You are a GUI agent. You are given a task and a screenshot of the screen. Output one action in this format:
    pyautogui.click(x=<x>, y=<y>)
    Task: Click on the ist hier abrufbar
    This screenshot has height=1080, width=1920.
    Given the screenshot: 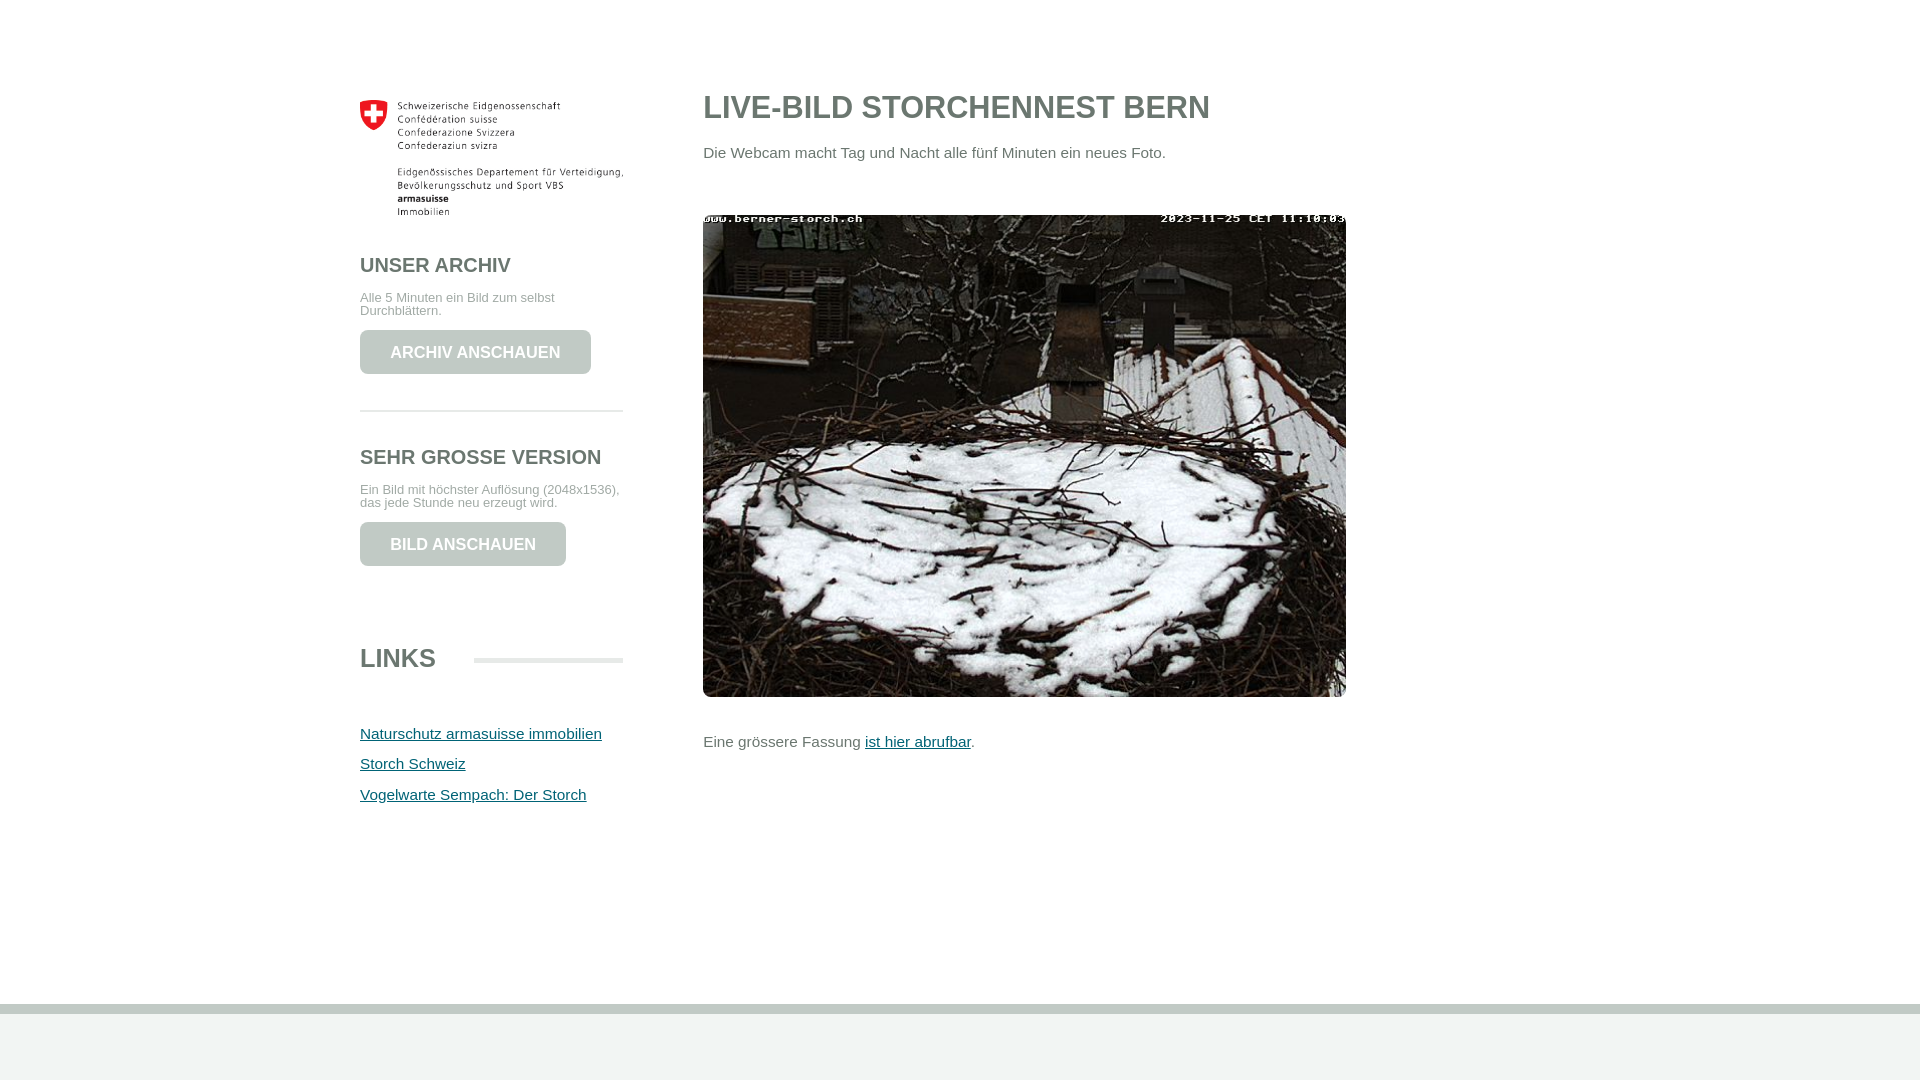 What is the action you would take?
    pyautogui.click(x=918, y=742)
    